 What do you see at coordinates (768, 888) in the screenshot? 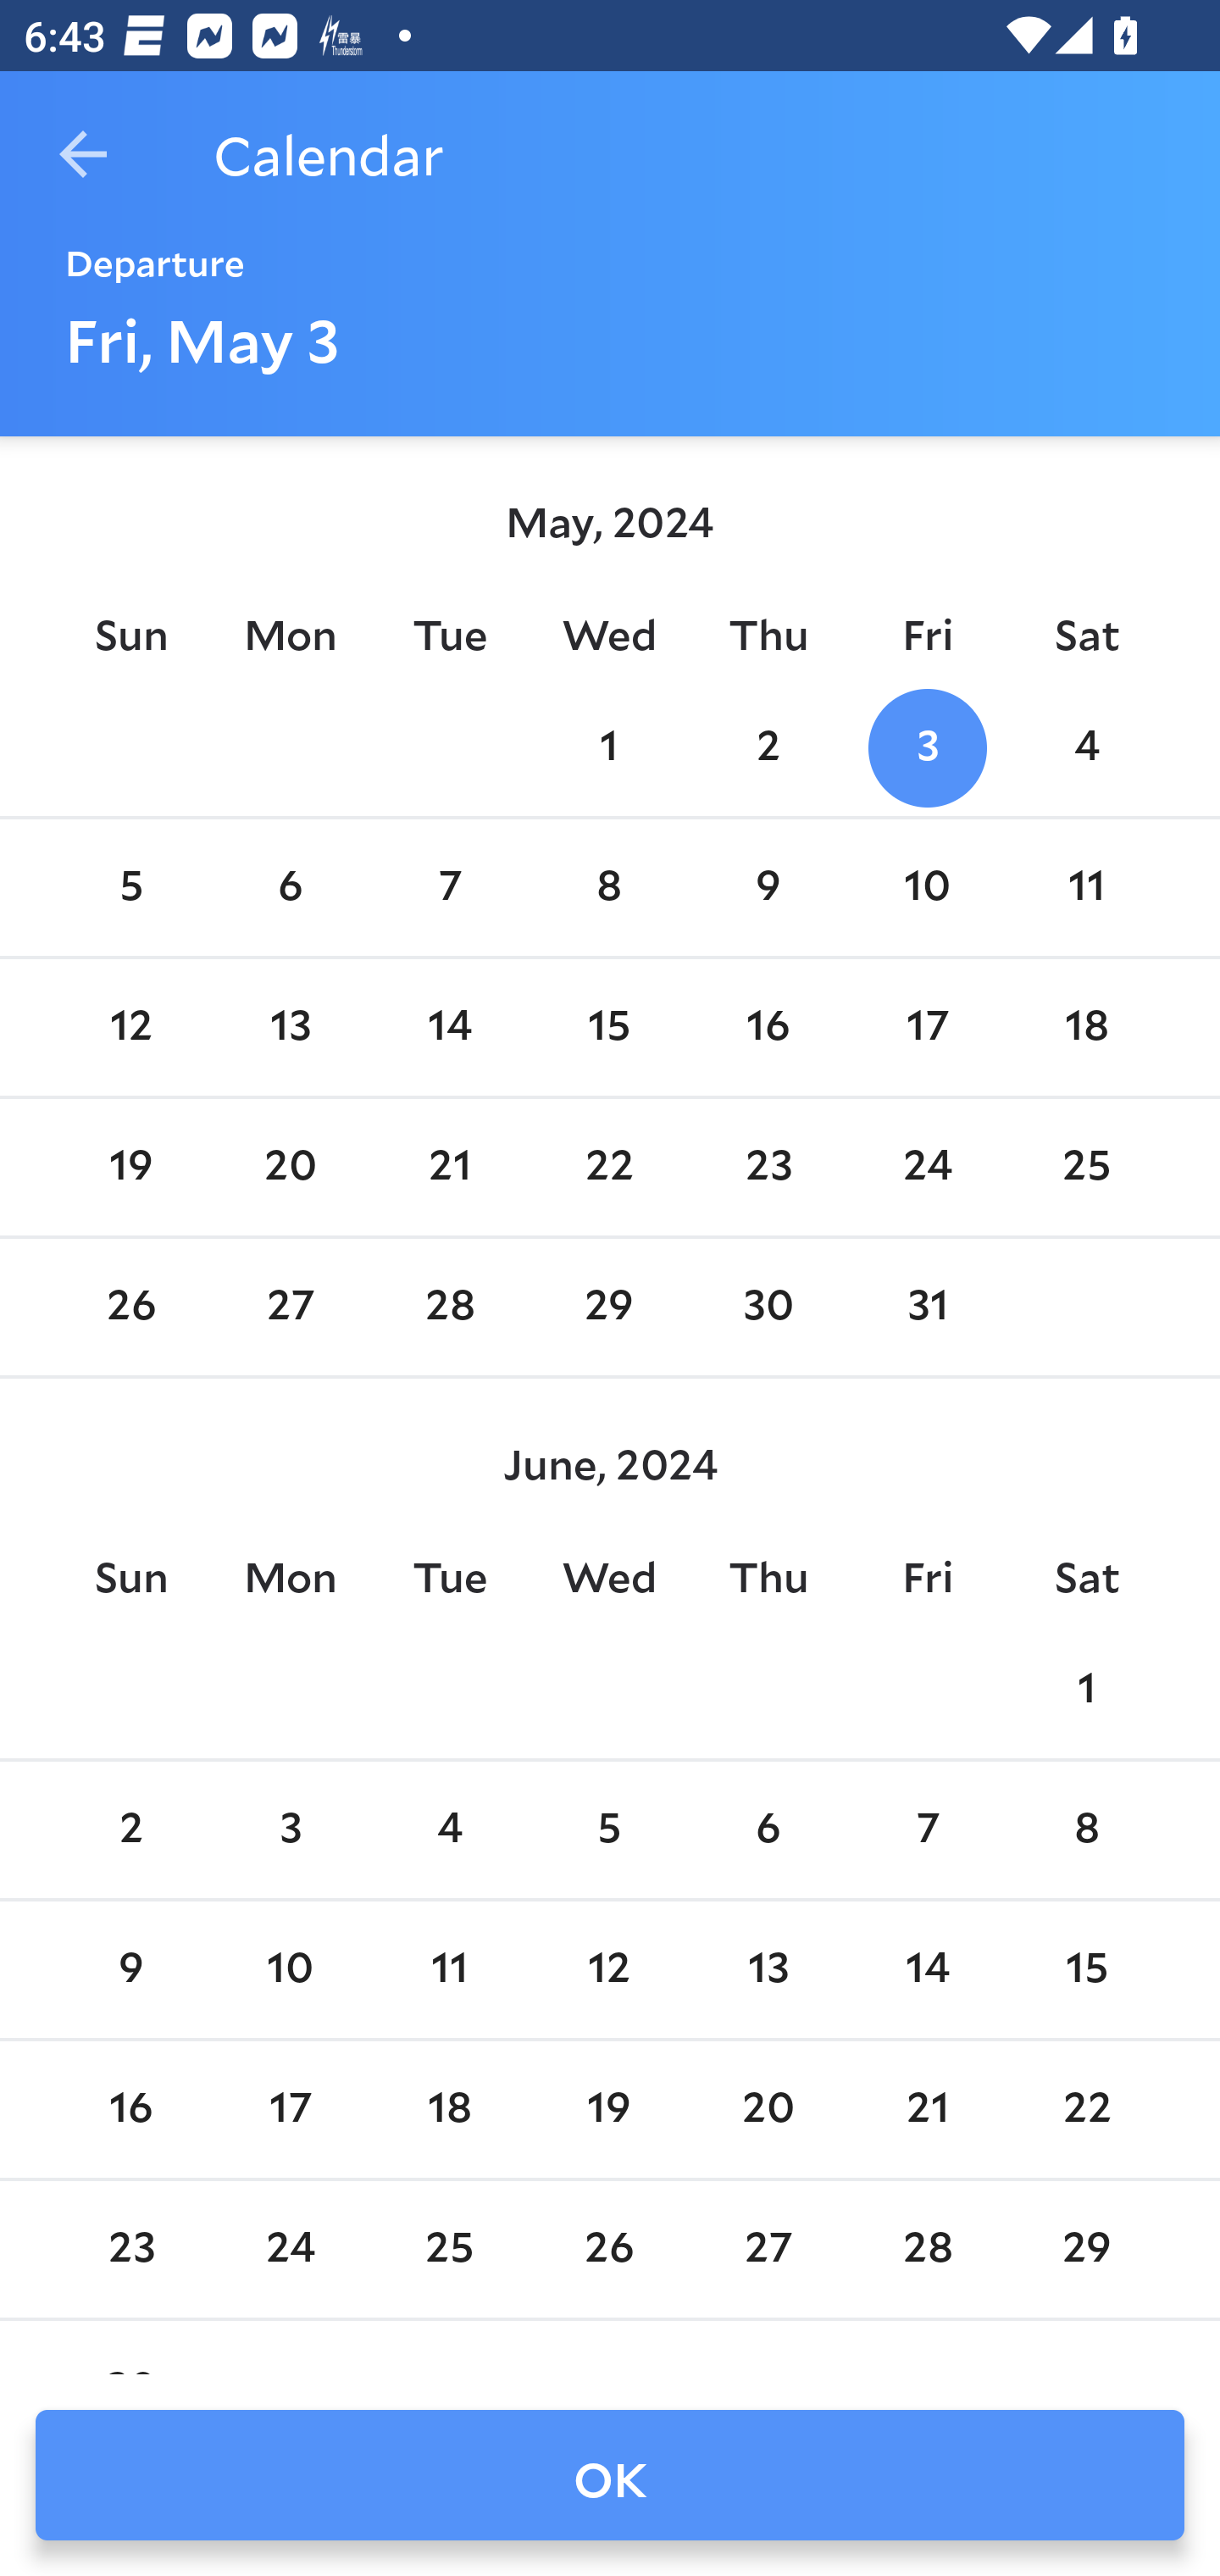
I see `9` at bounding box center [768, 888].